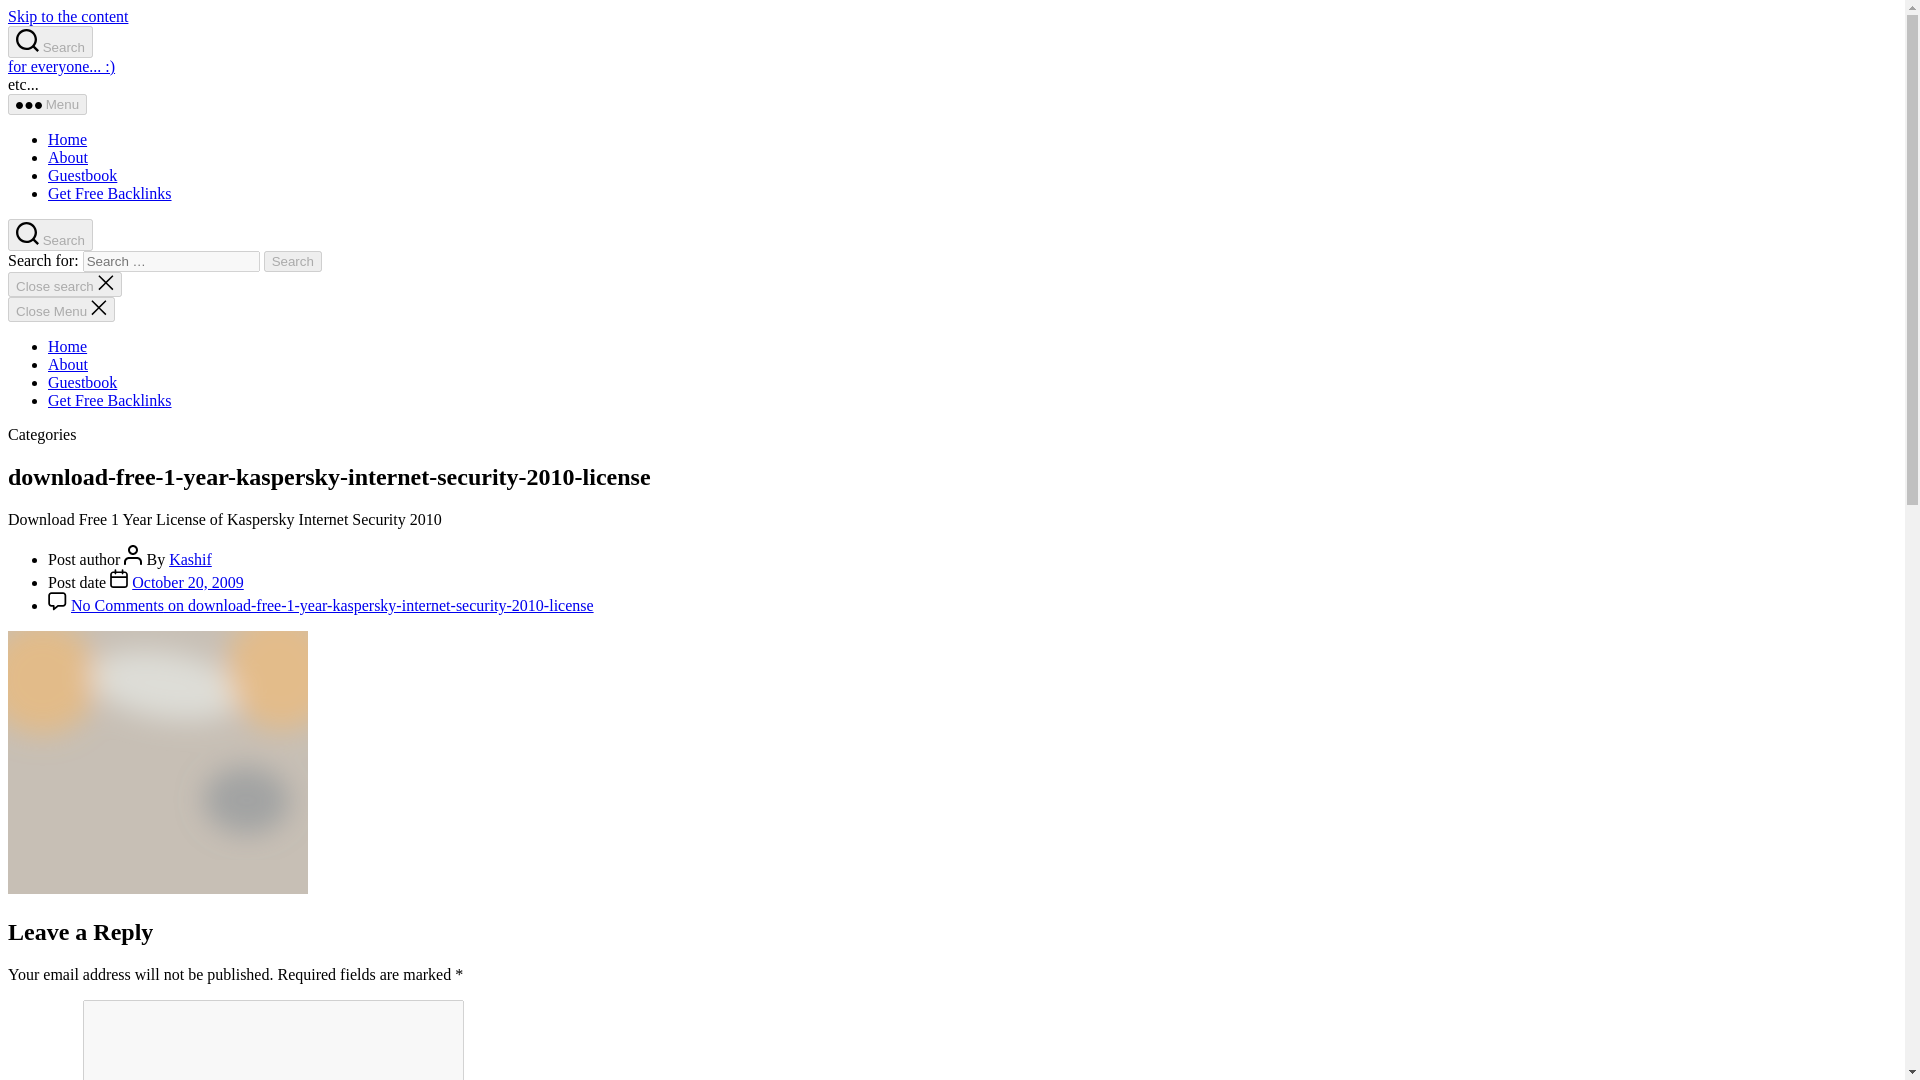  Describe the element at coordinates (68, 364) in the screenshot. I see `About` at that location.